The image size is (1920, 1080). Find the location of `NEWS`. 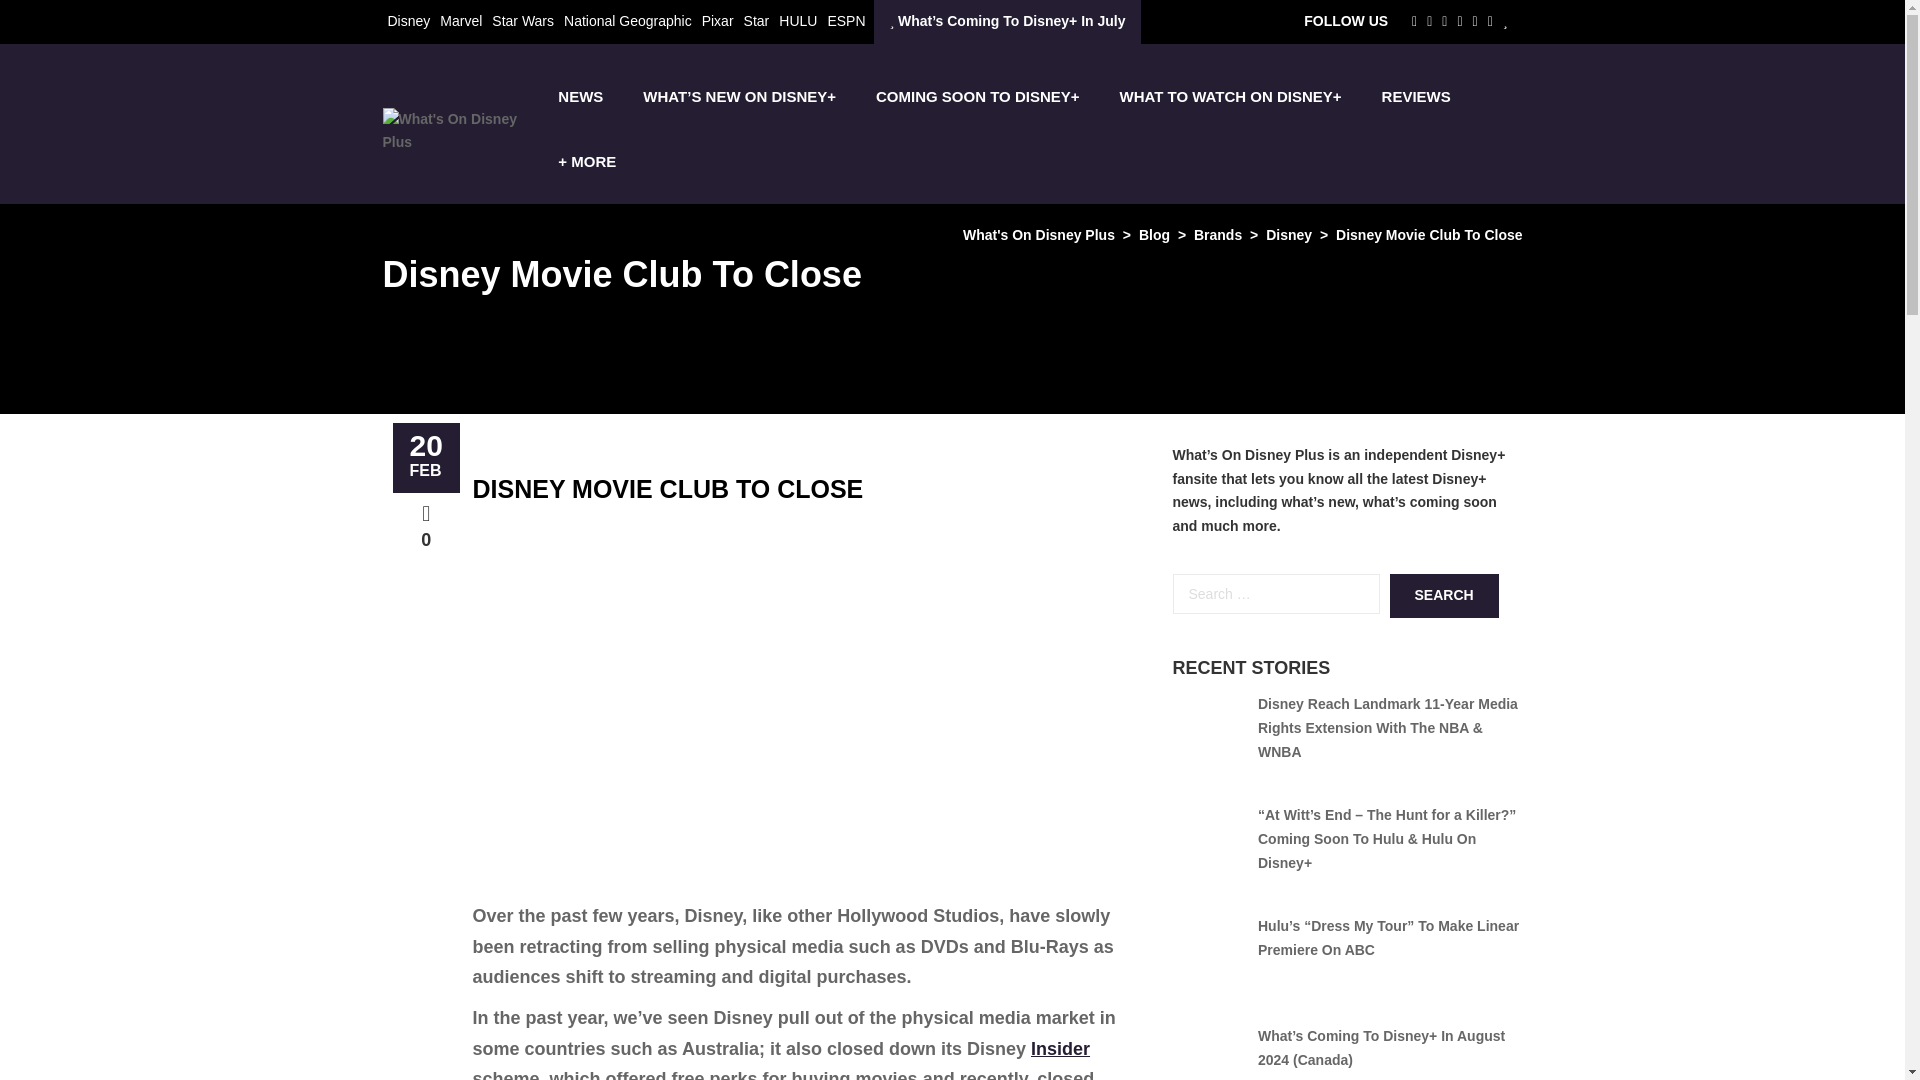

NEWS is located at coordinates (580, 96).